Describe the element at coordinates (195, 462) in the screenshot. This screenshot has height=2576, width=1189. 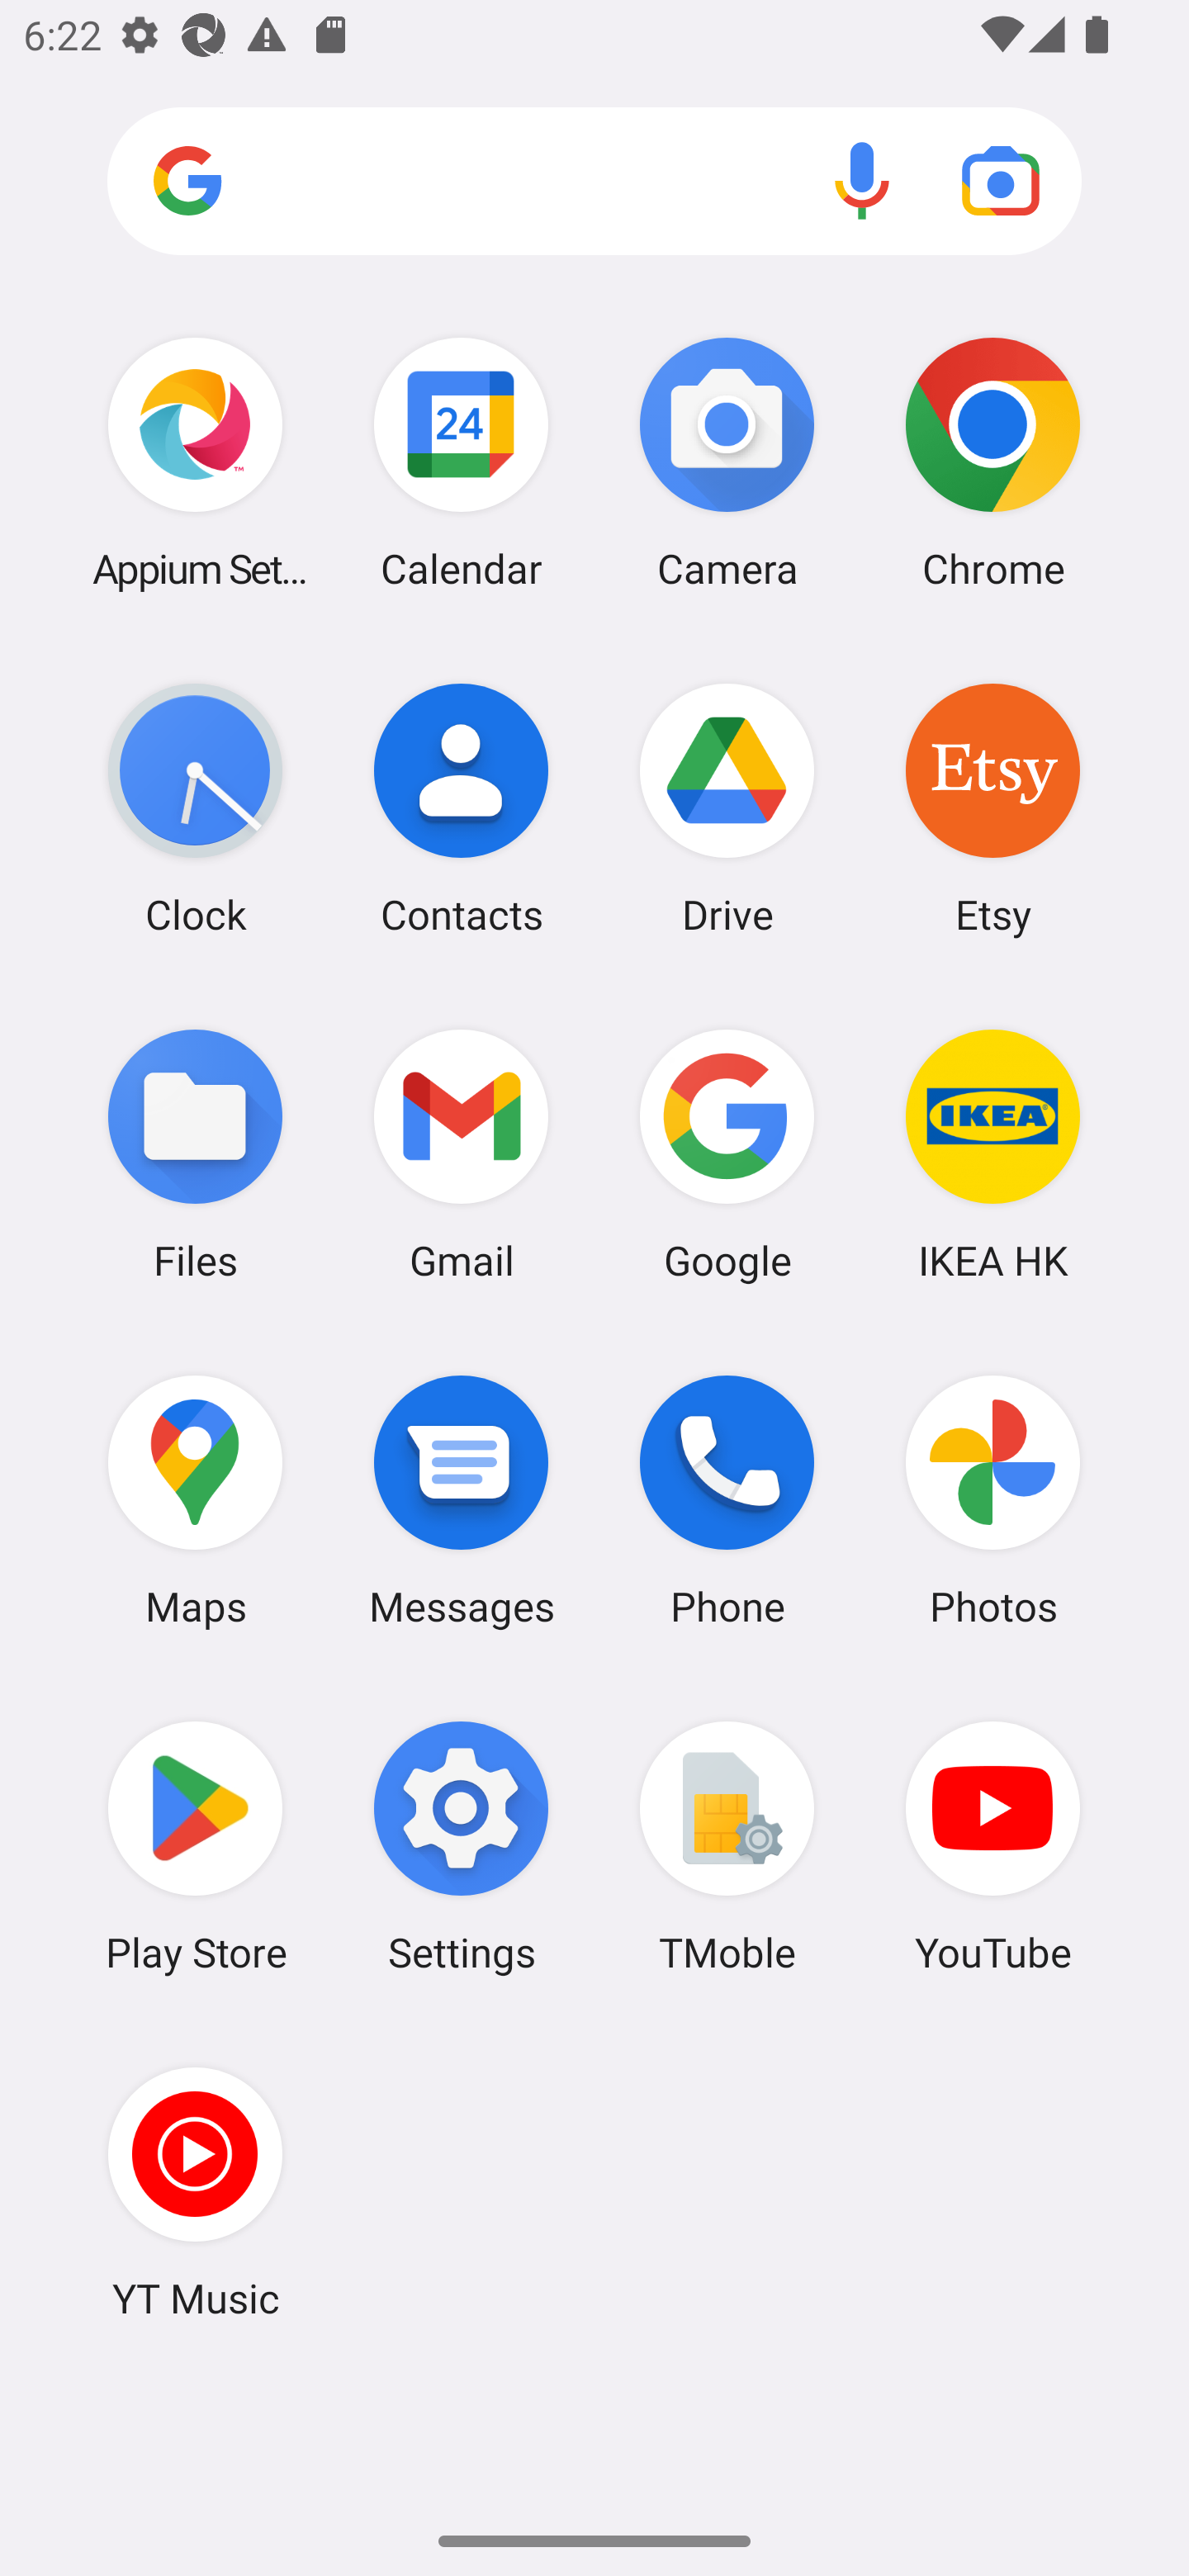
I see `Appium Settings` at that location.